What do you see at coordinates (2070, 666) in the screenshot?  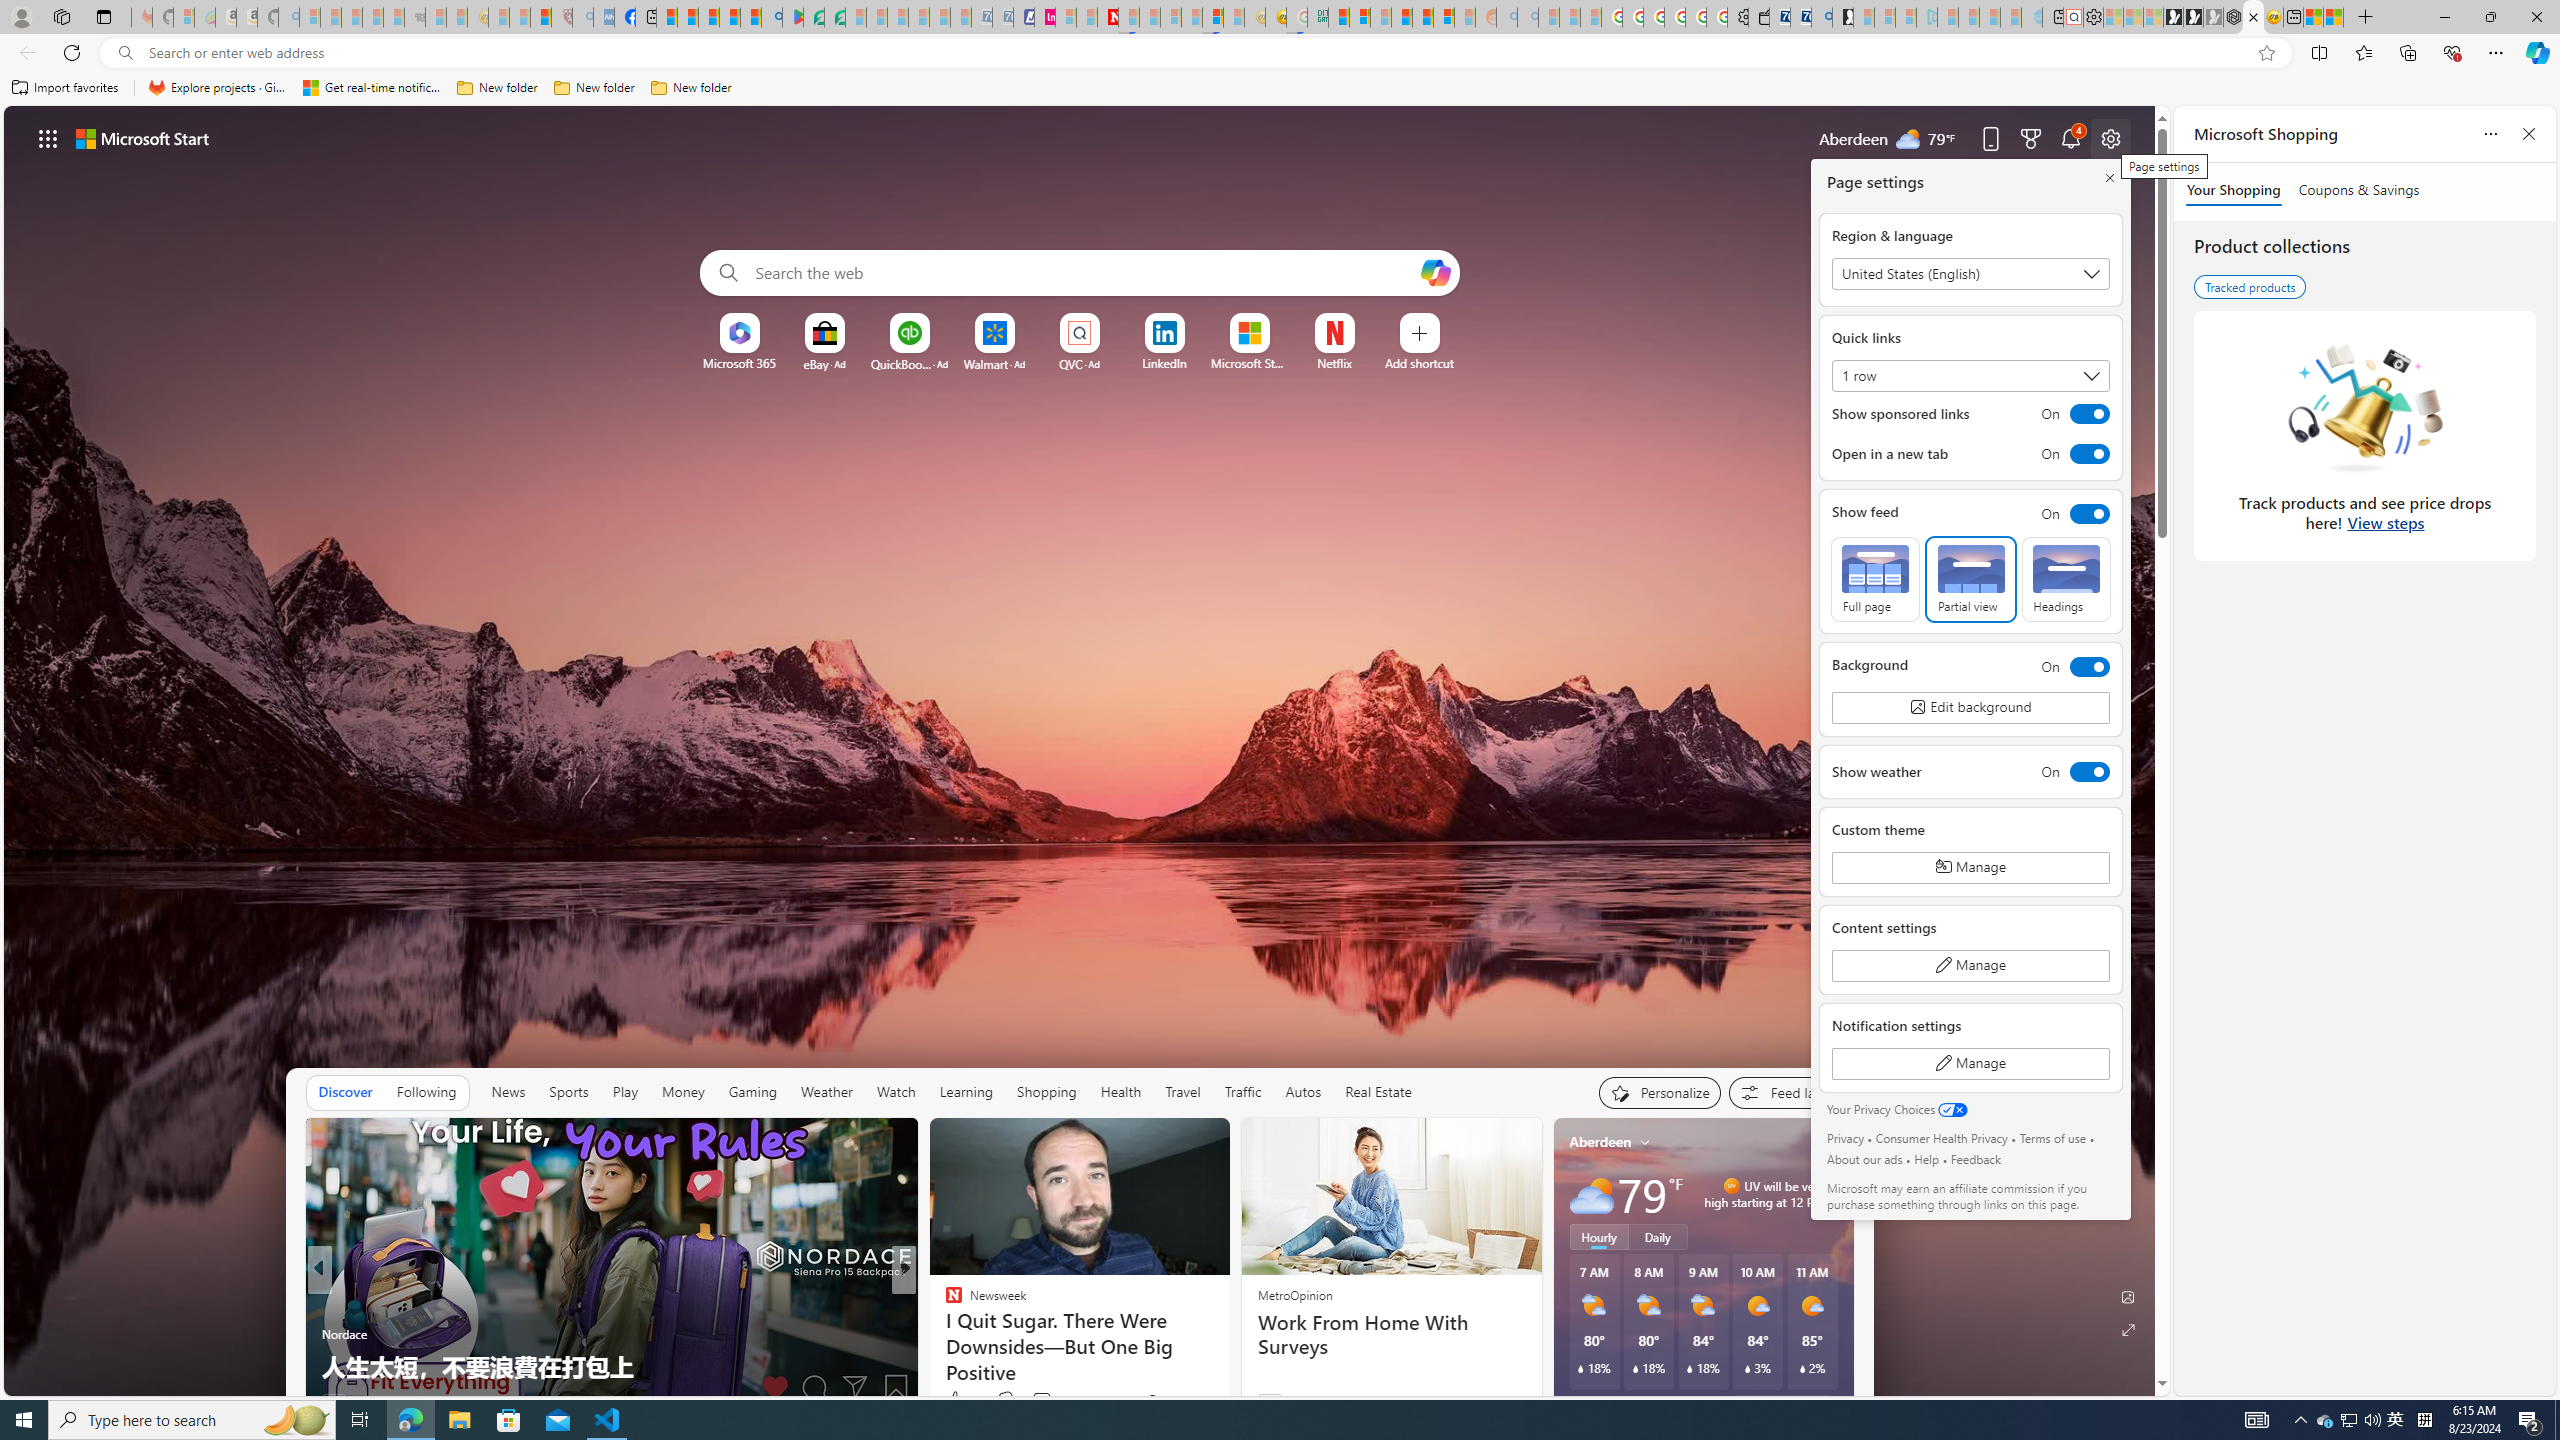 I see `On` at bounding box center [2070, 666].